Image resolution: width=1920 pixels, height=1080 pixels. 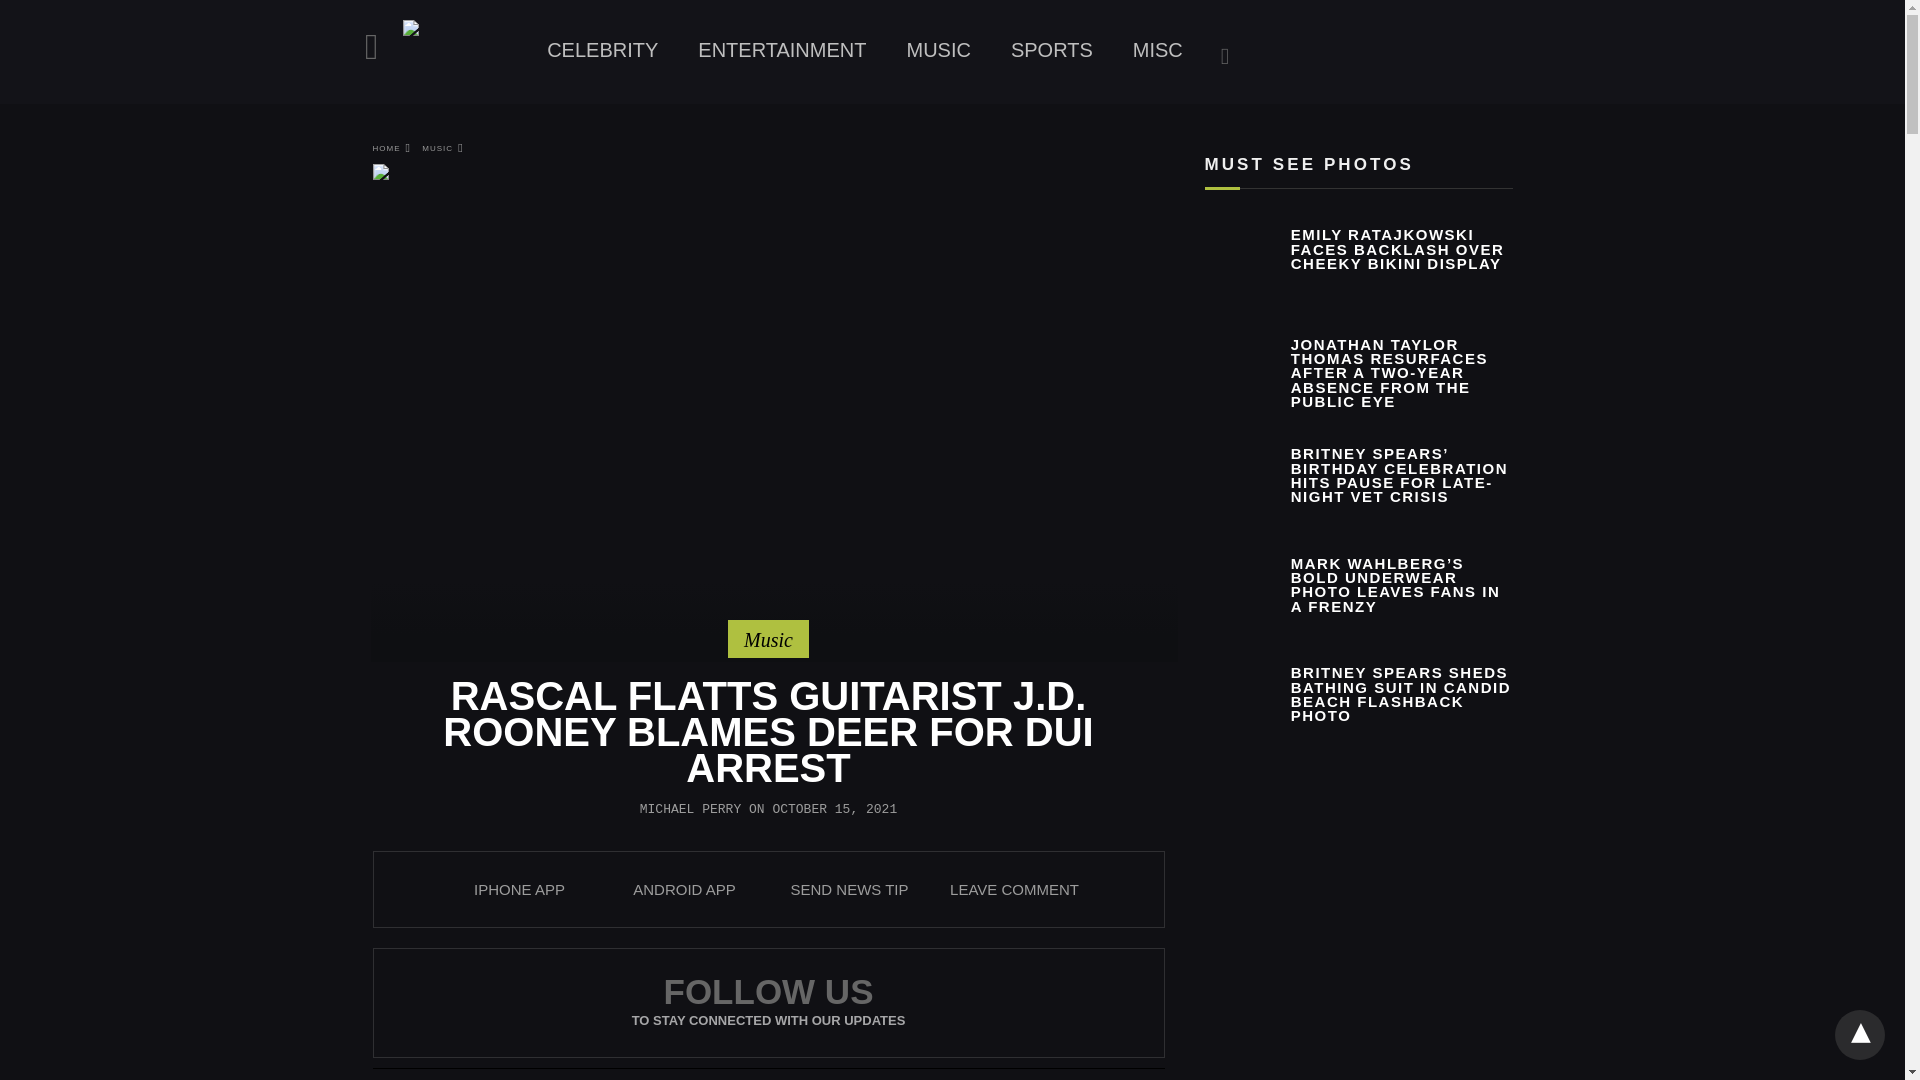 I want to click on Thirsty for News, so click(x=464, y=54).